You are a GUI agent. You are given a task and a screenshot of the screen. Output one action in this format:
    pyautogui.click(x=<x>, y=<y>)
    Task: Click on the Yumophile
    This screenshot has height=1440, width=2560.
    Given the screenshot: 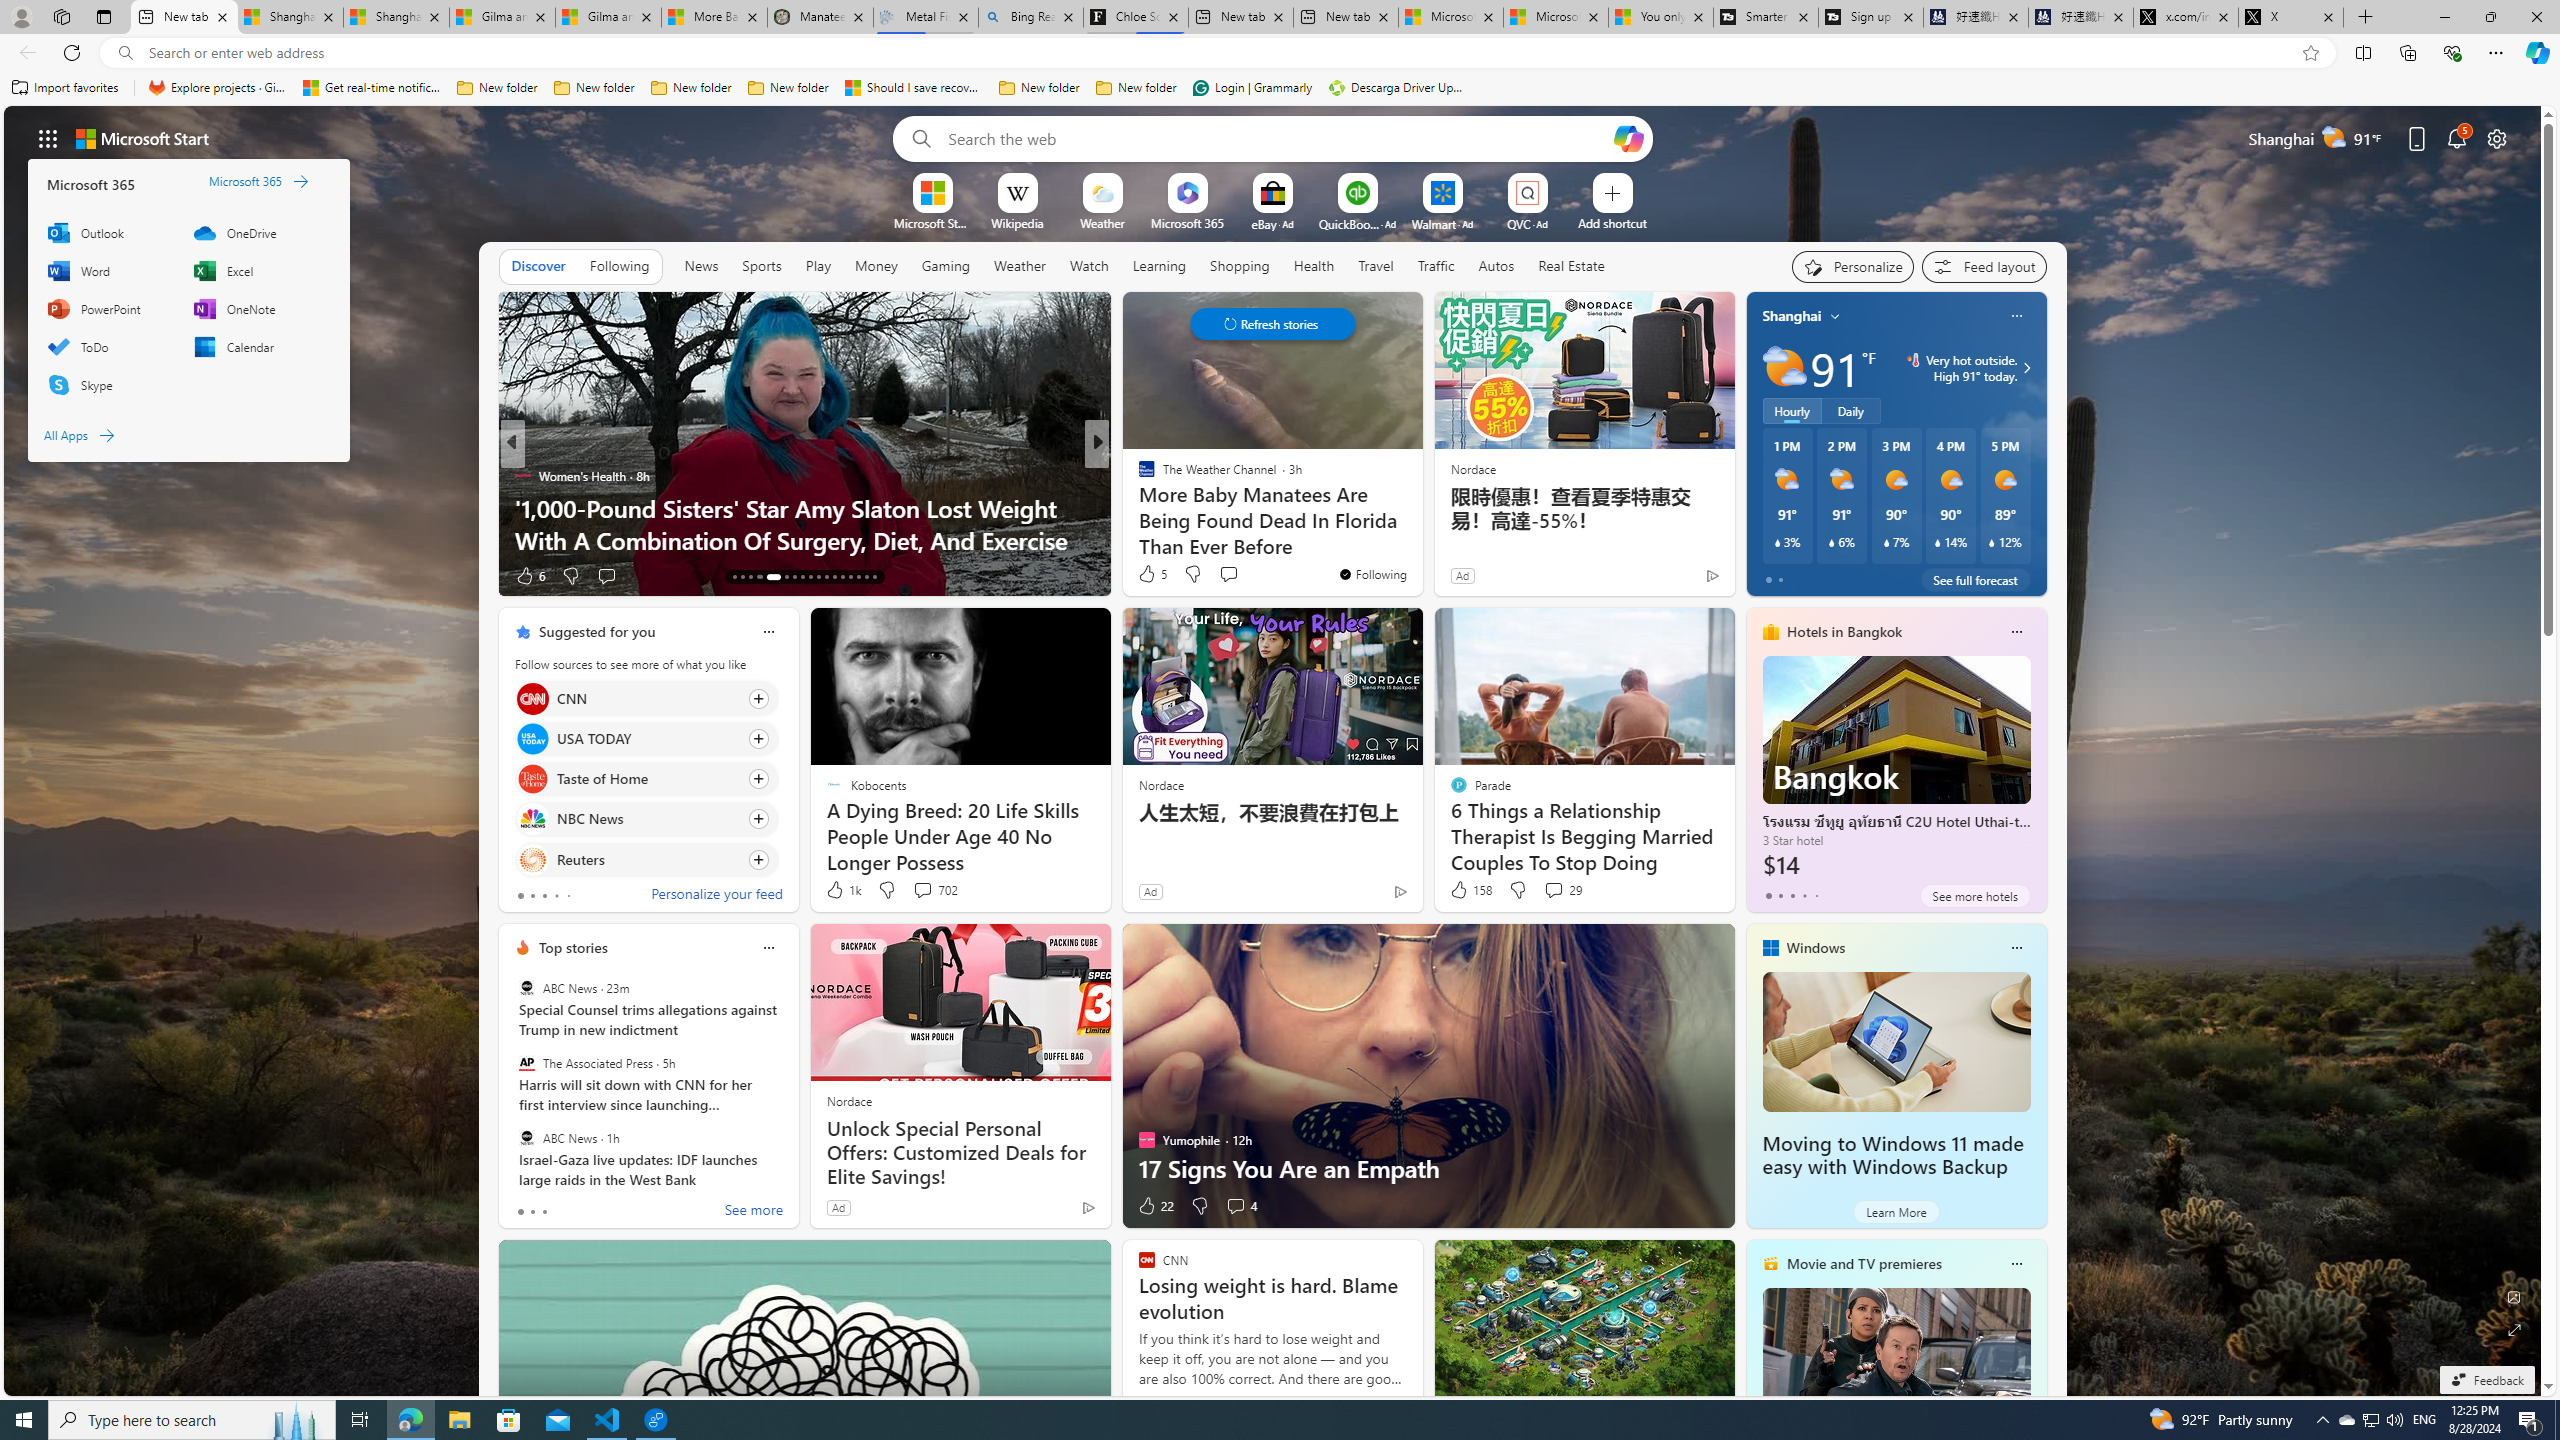 What is the action you would take?
    pyautogui.click(x=1137, y=507)
    